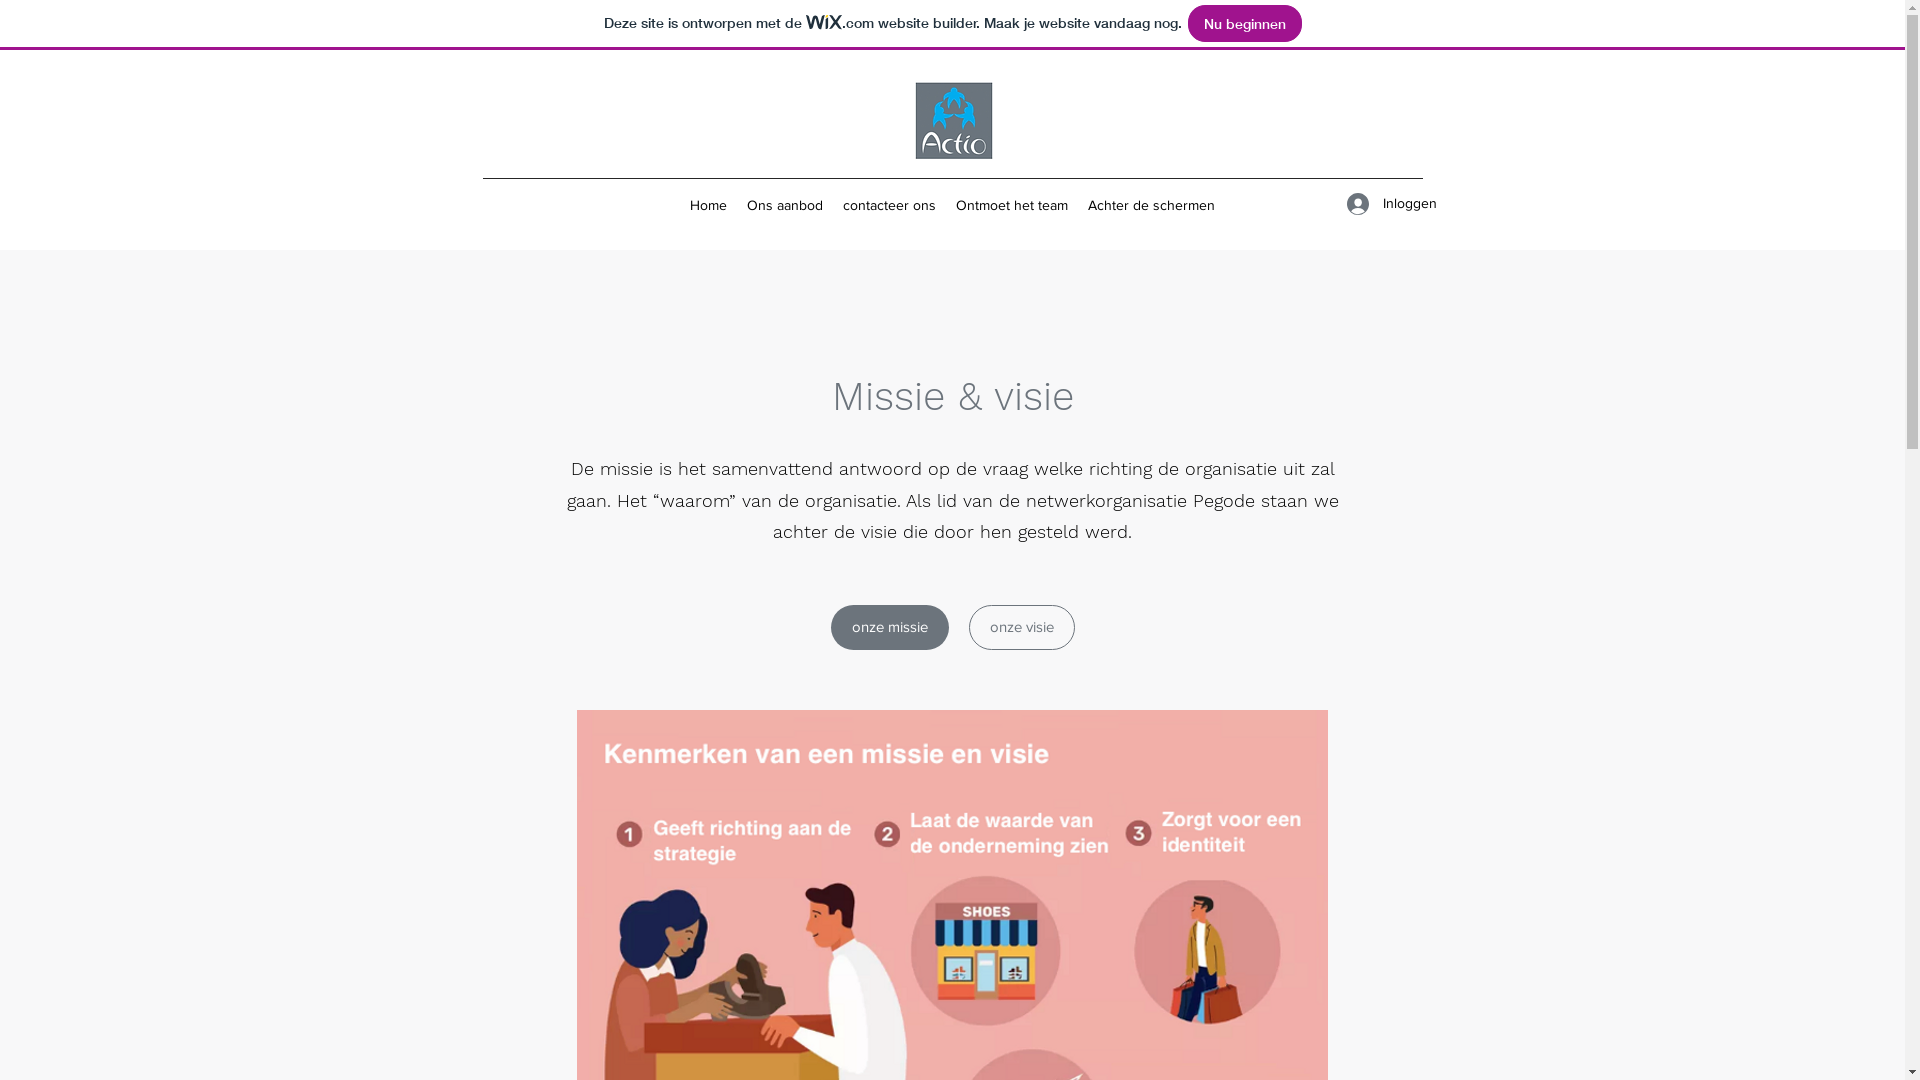 This screenshot has height=1080, width=1920. I want to click on onze visie, so click(1021, 628).